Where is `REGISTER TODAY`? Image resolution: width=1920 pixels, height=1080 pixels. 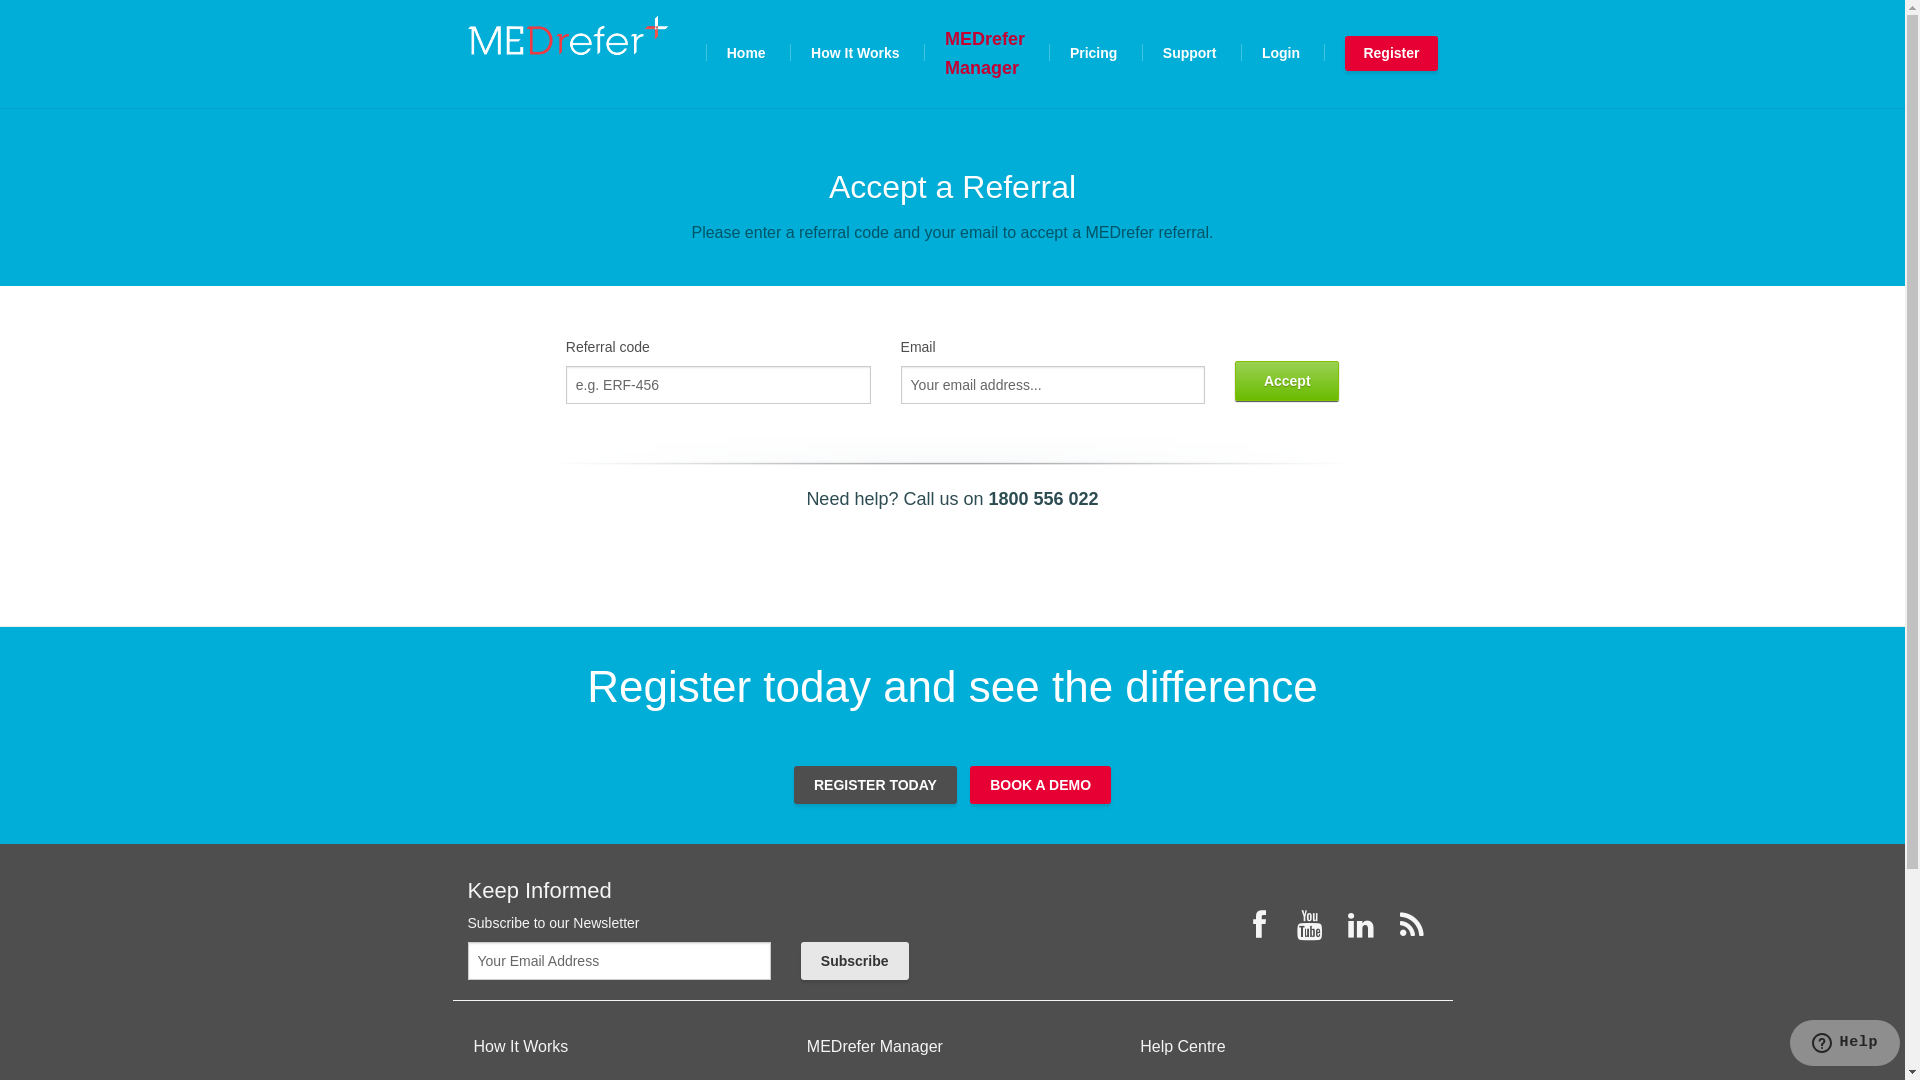 REGISTER TODAY is located at coordinates (876, 785).